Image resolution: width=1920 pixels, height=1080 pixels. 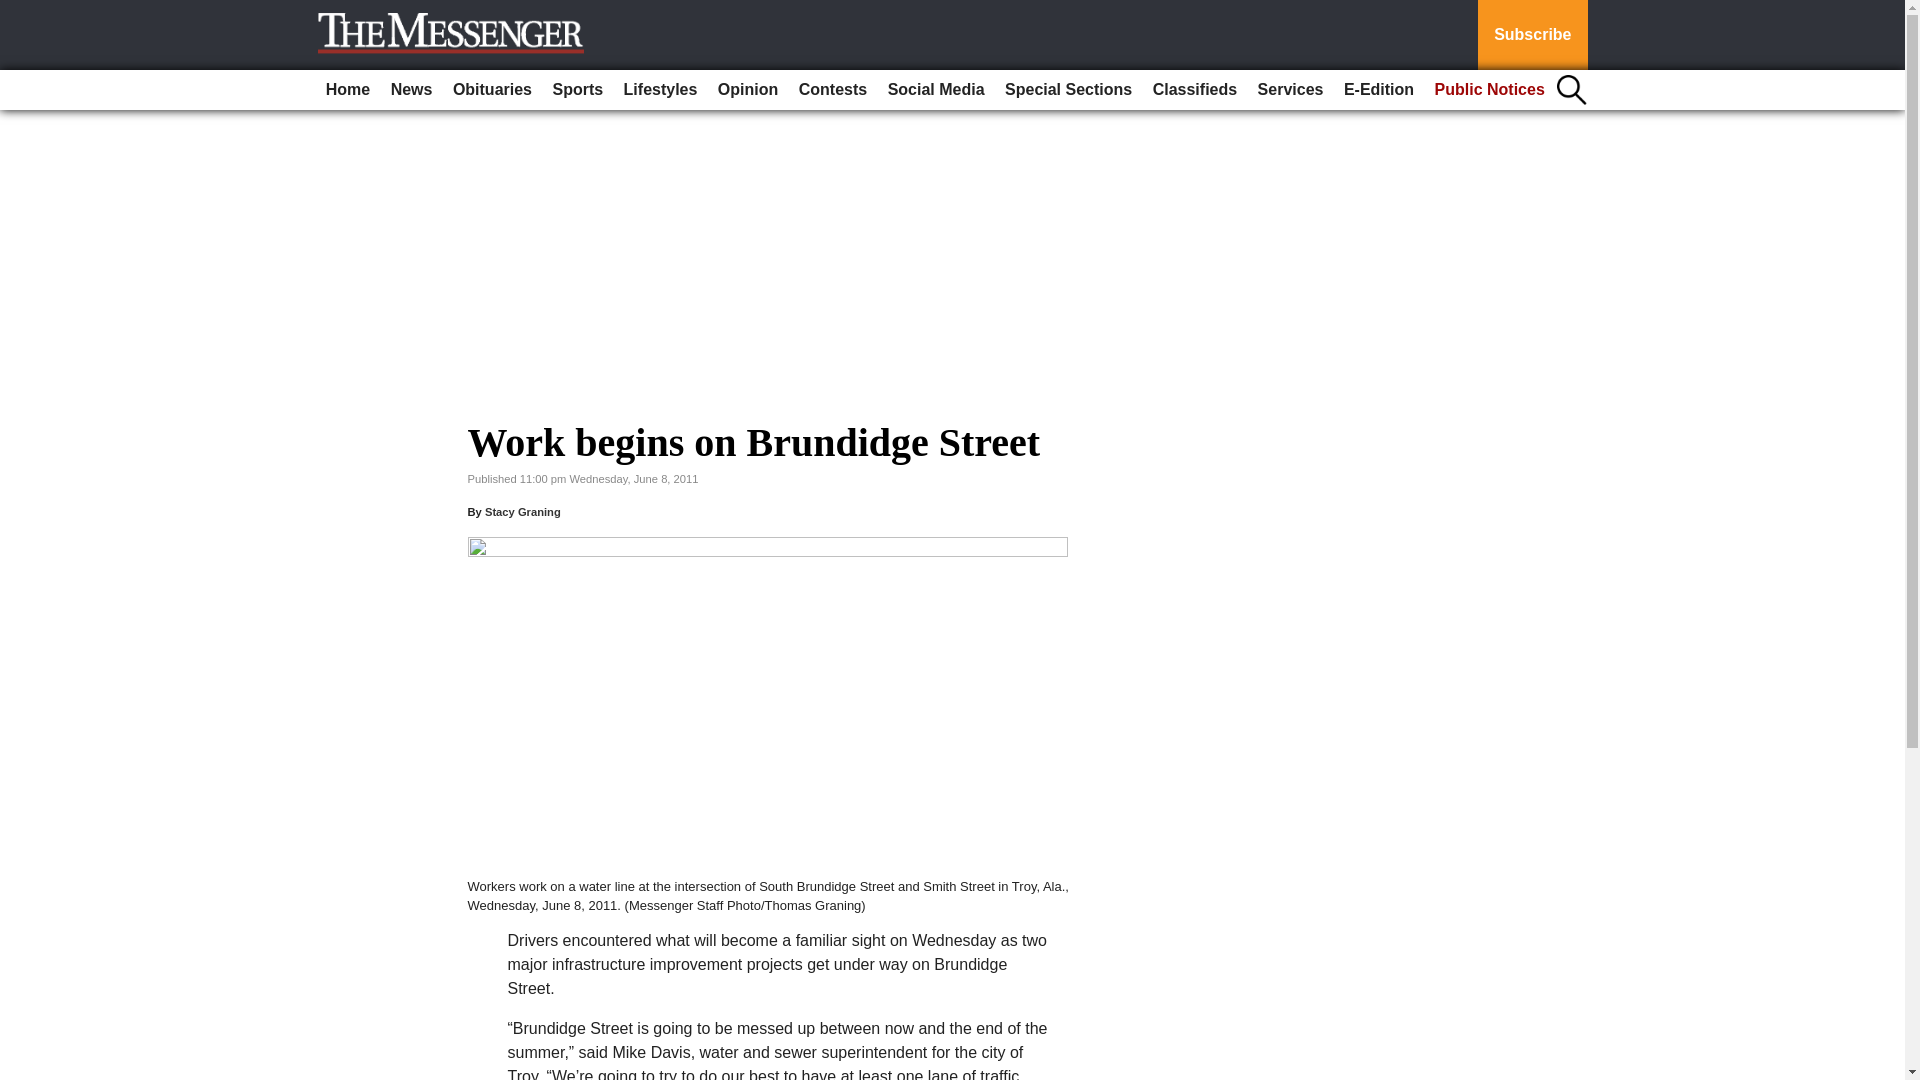 I want to click on Social Media, so click(x=936, y=90).